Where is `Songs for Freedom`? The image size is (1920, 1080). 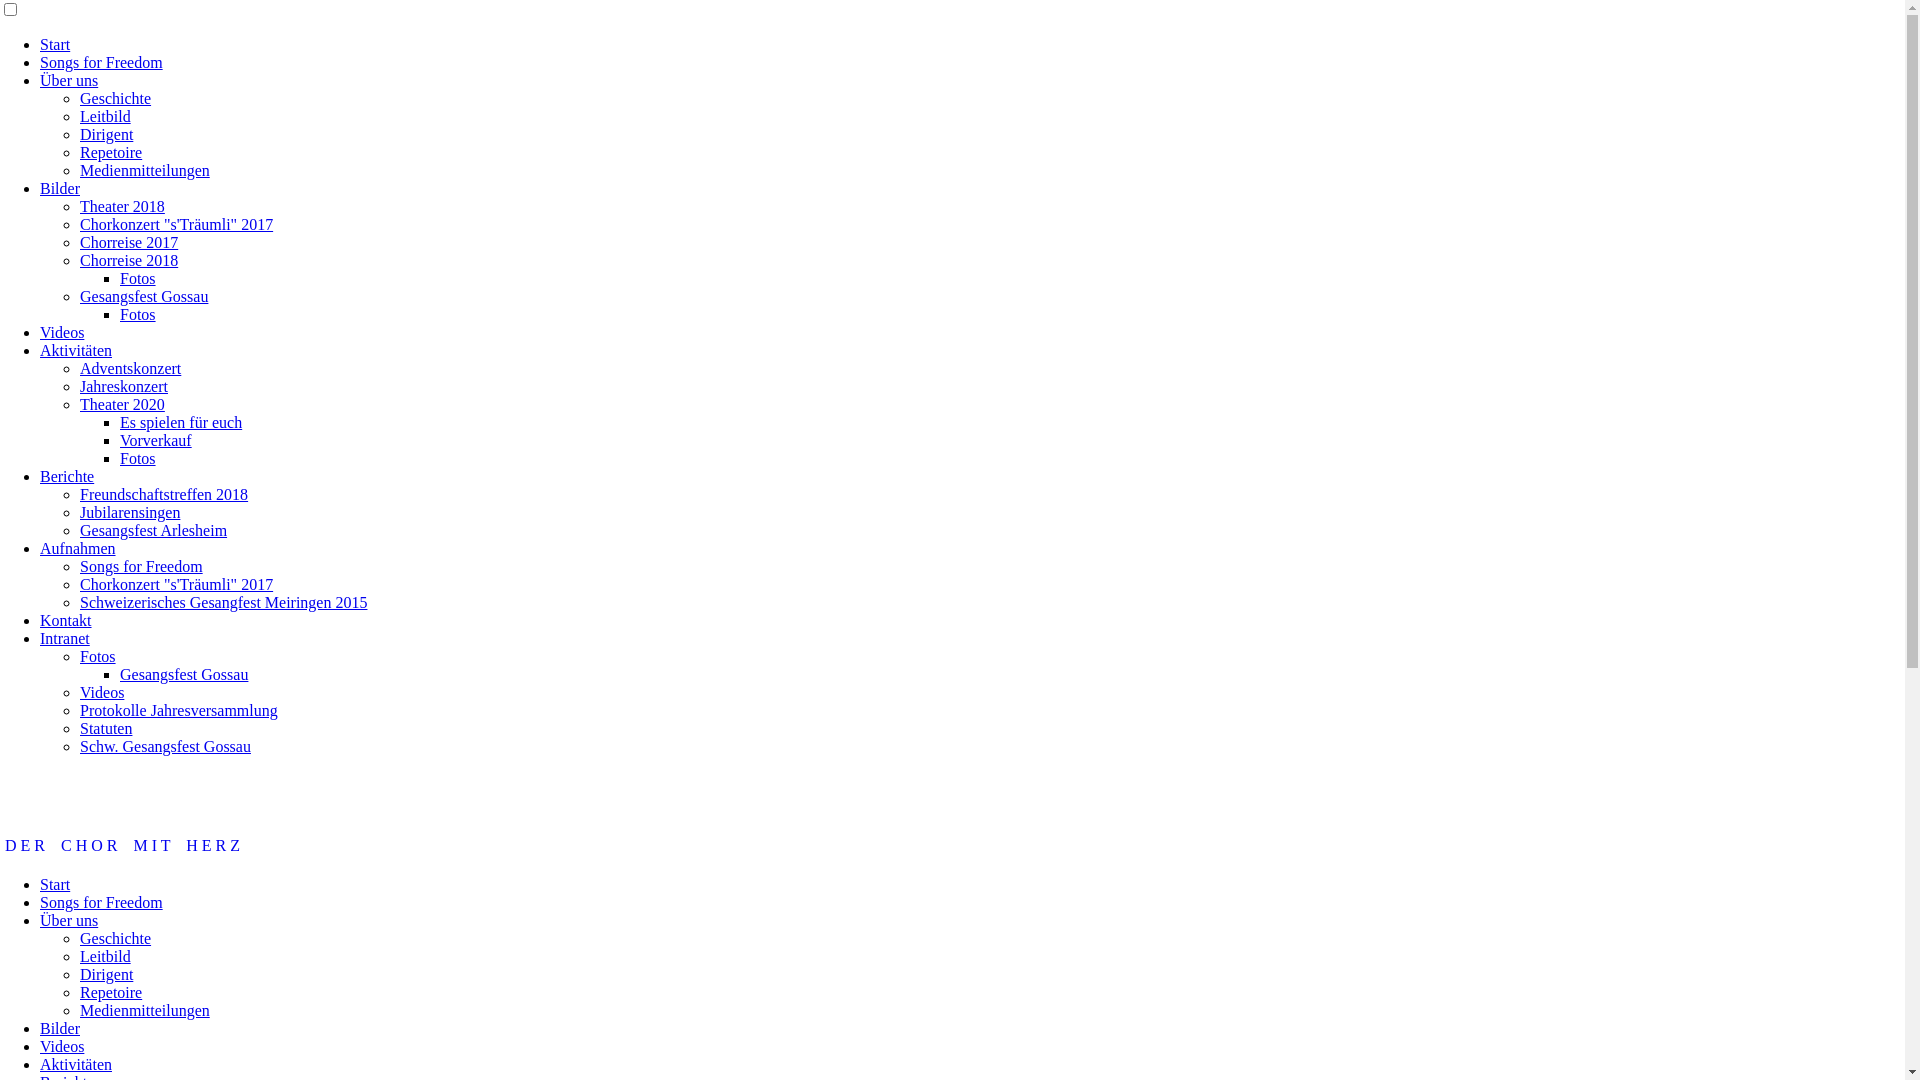
Songs for Freedom is located at coordinates (102, 62).